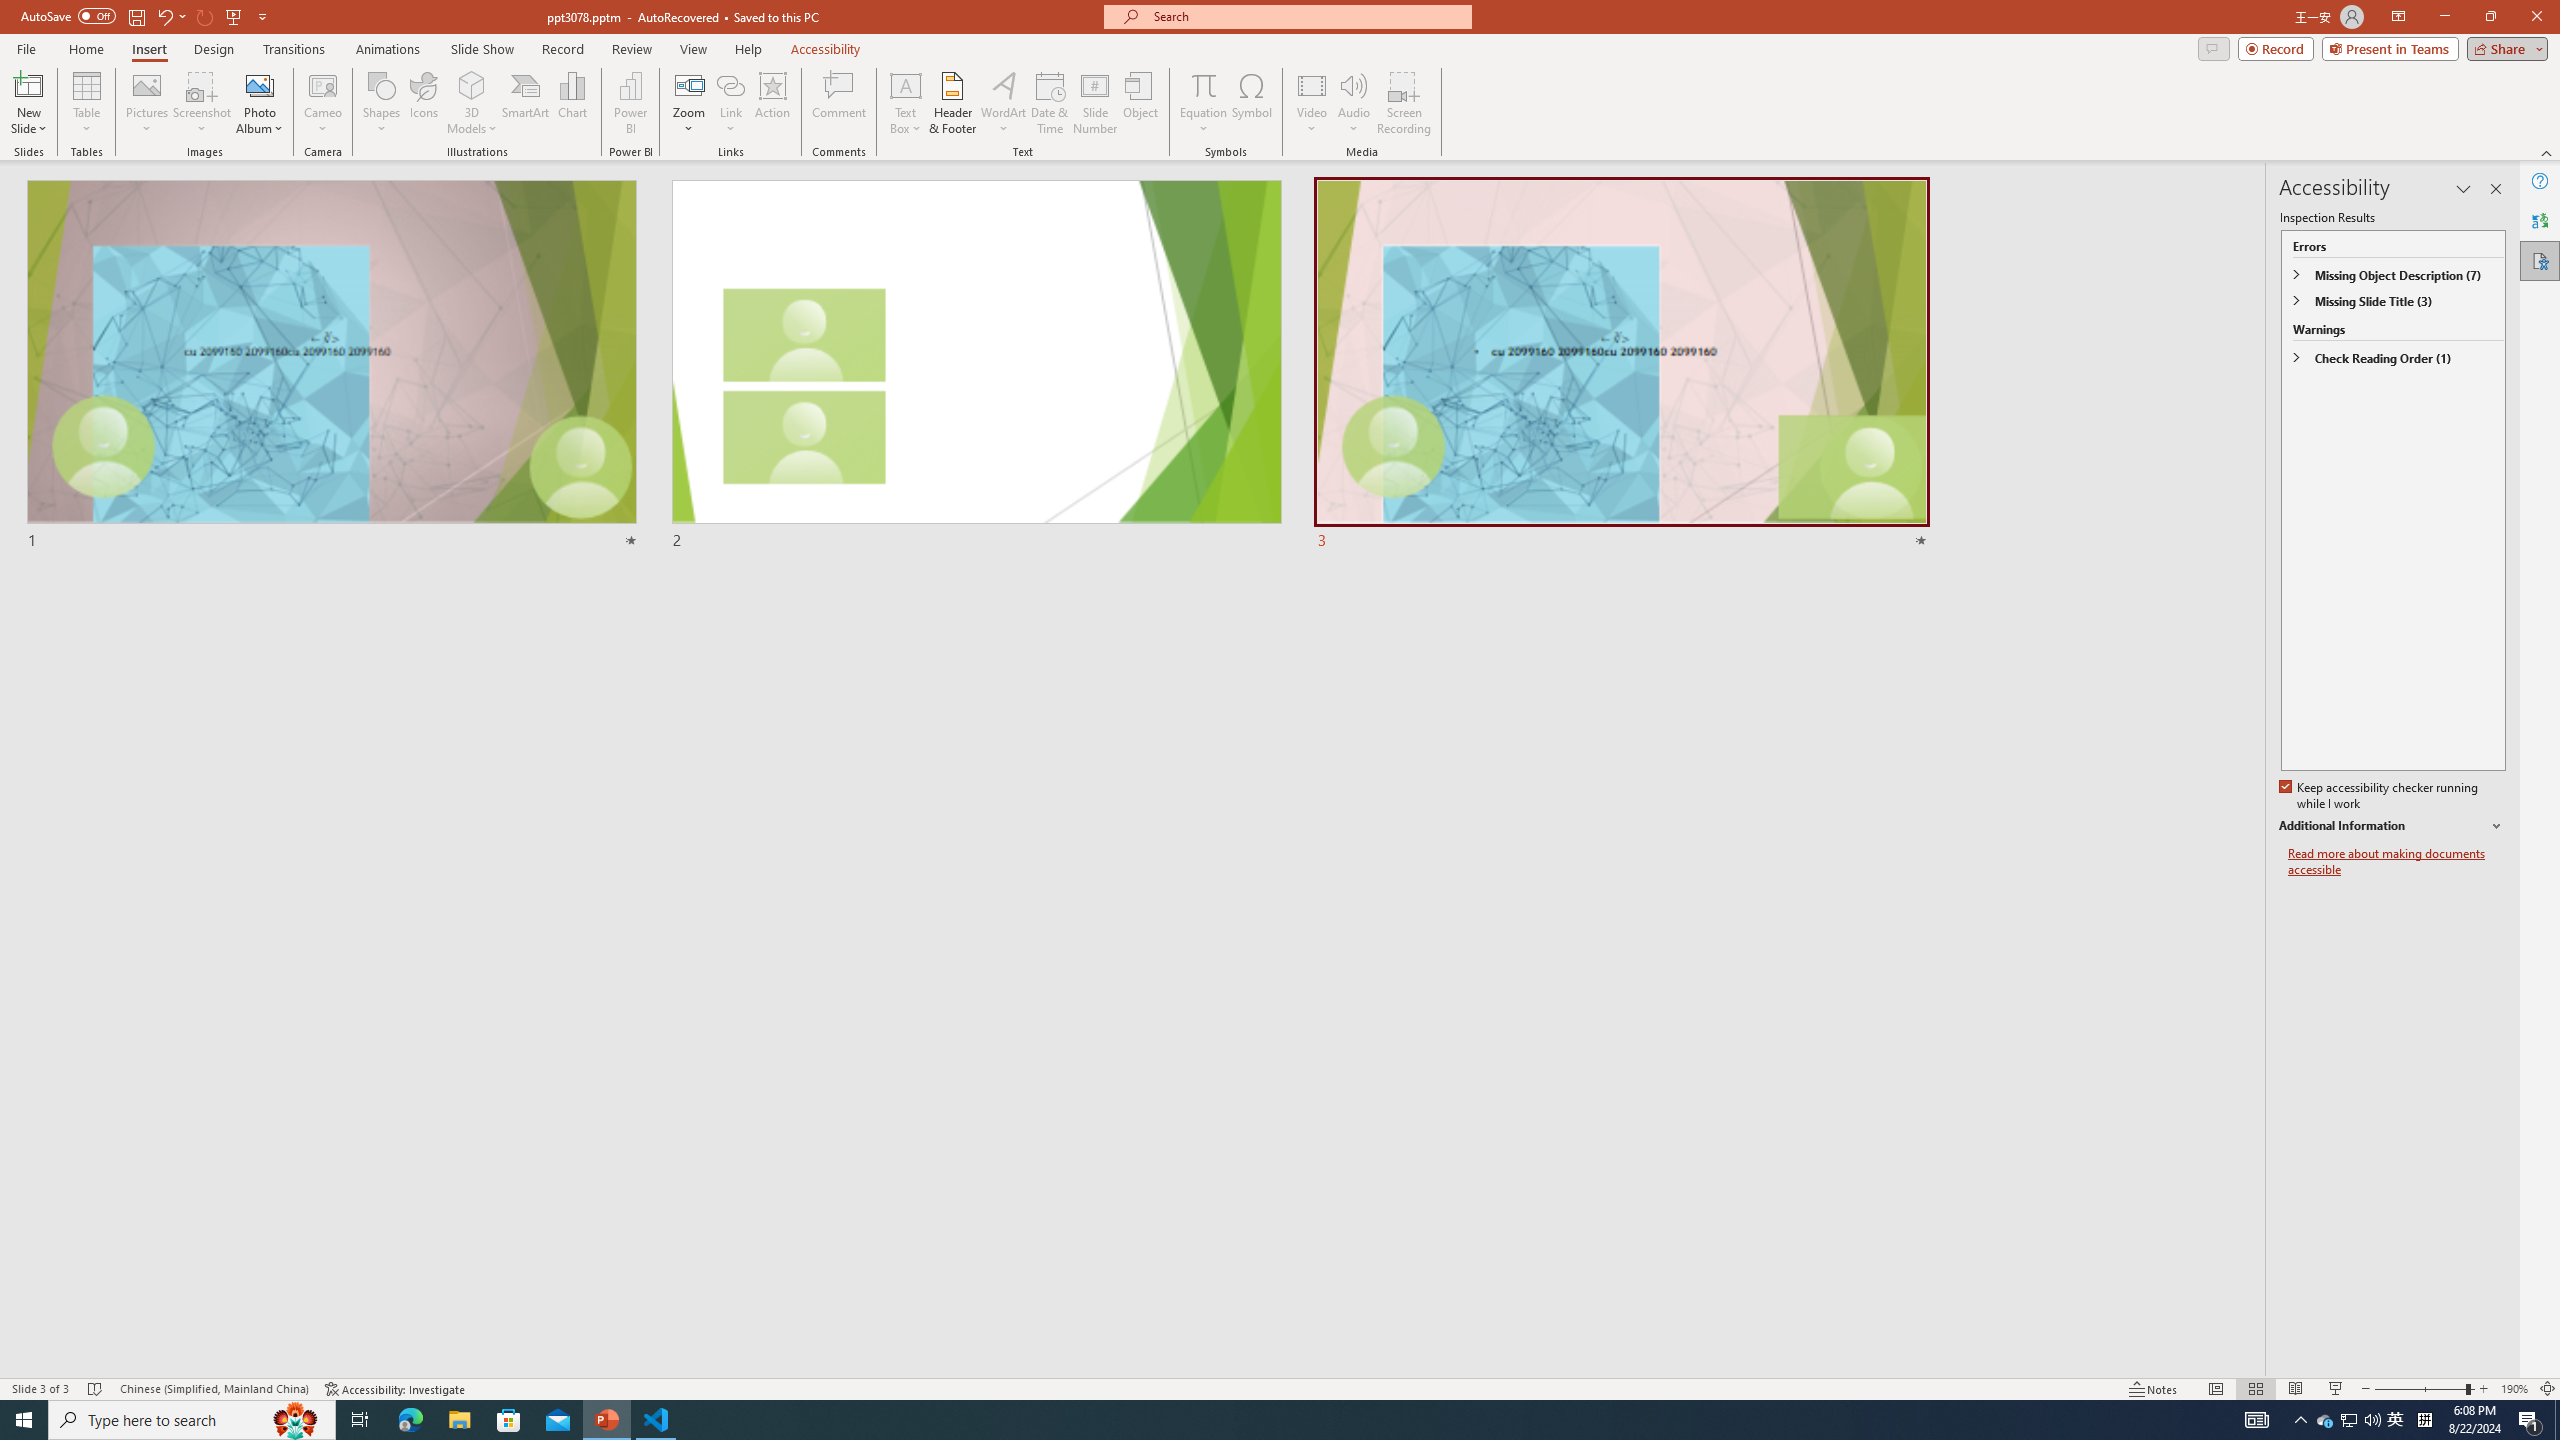  Describe the element at coordinates (2397, 862) in the screenshot. I see `Read more about making documents accessible` at that location.